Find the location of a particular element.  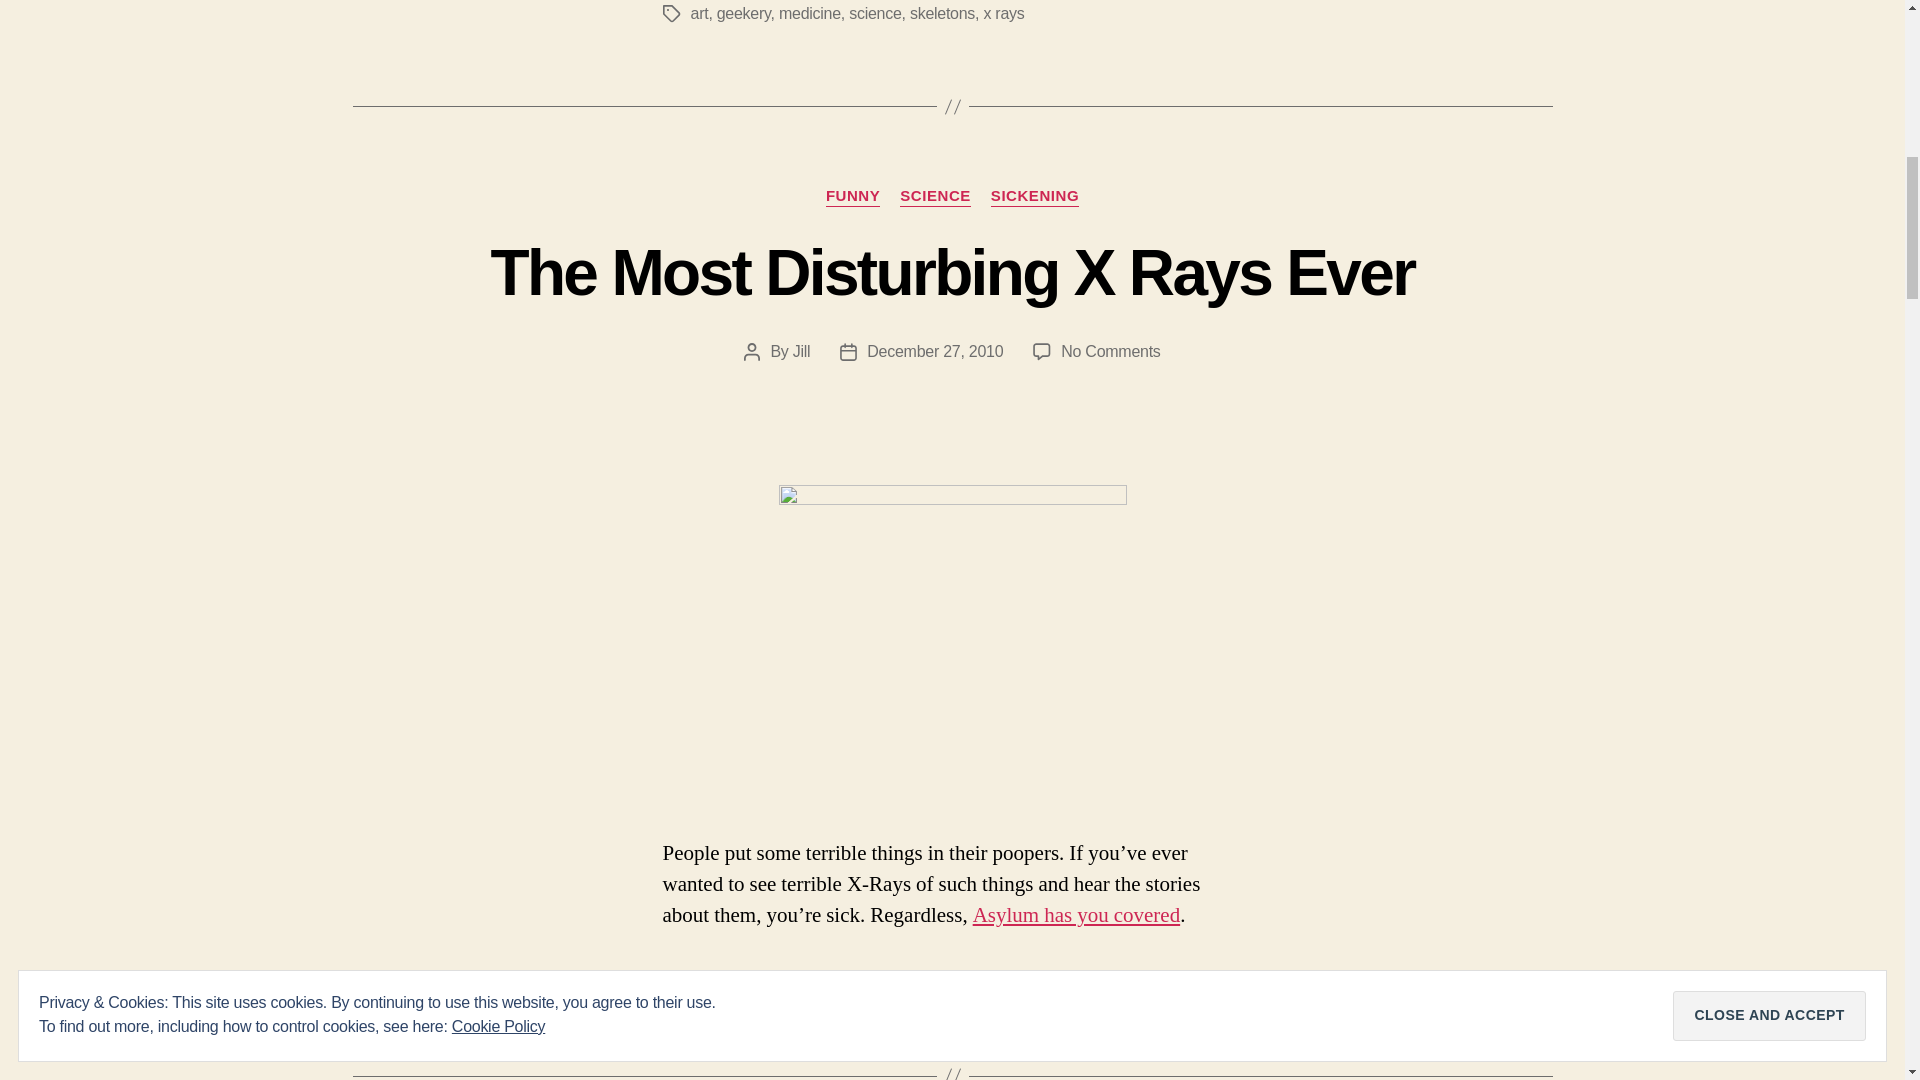

picture-9-1292520871 is located at coordinates (951, 641).